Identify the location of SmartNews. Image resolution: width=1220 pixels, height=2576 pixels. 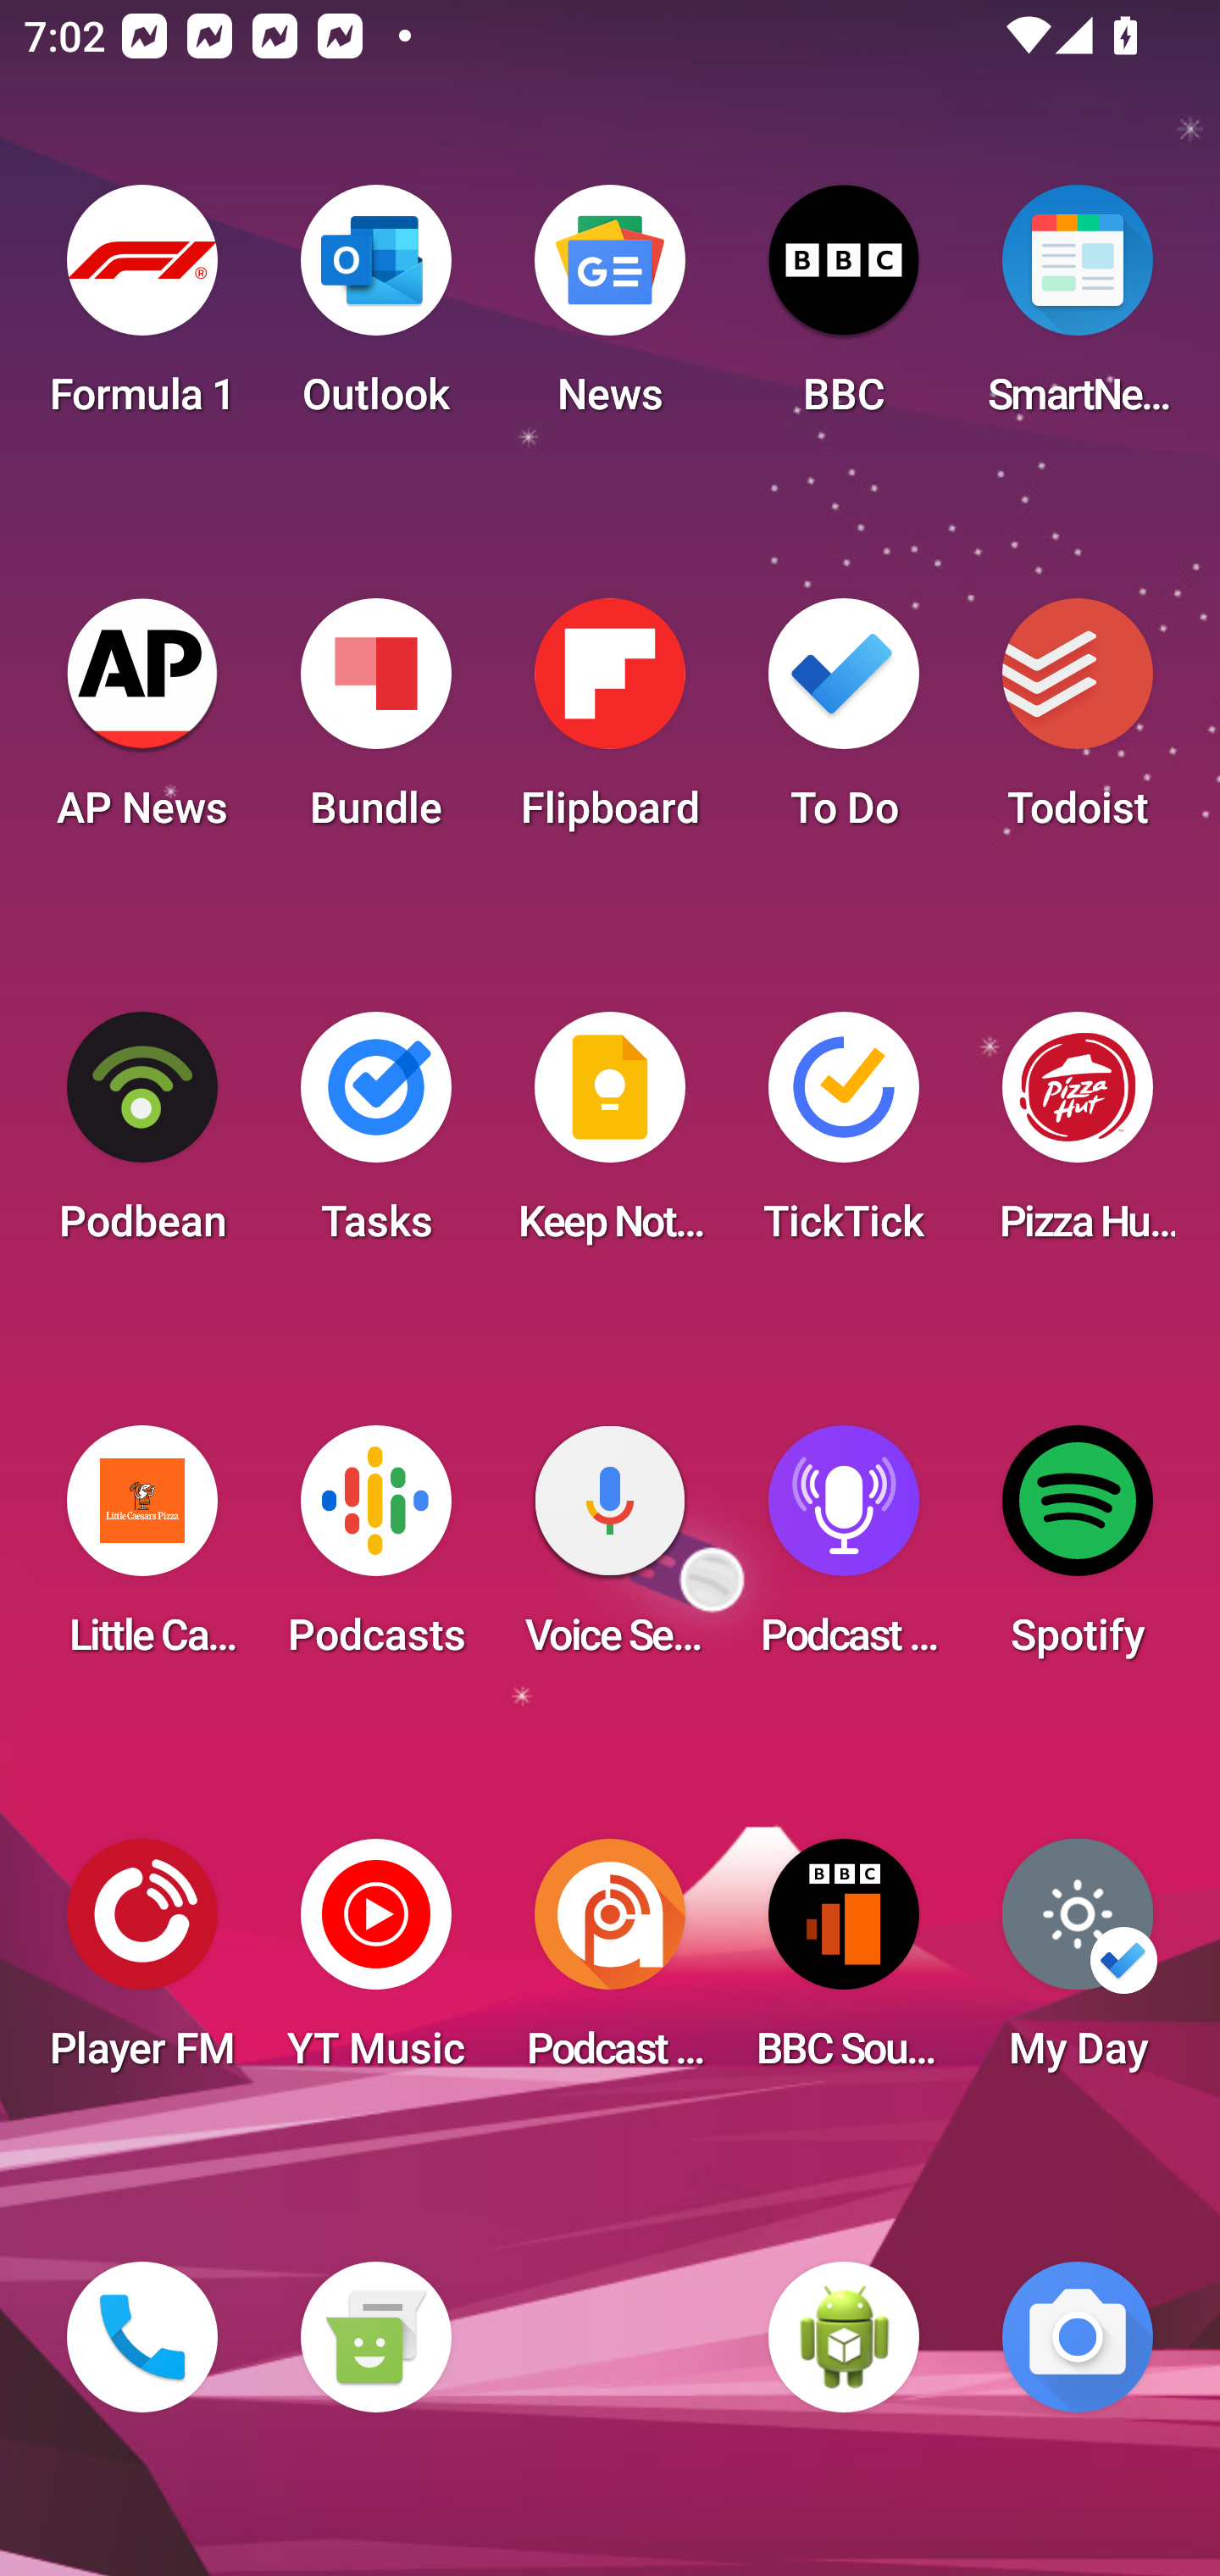
(1078, 310).